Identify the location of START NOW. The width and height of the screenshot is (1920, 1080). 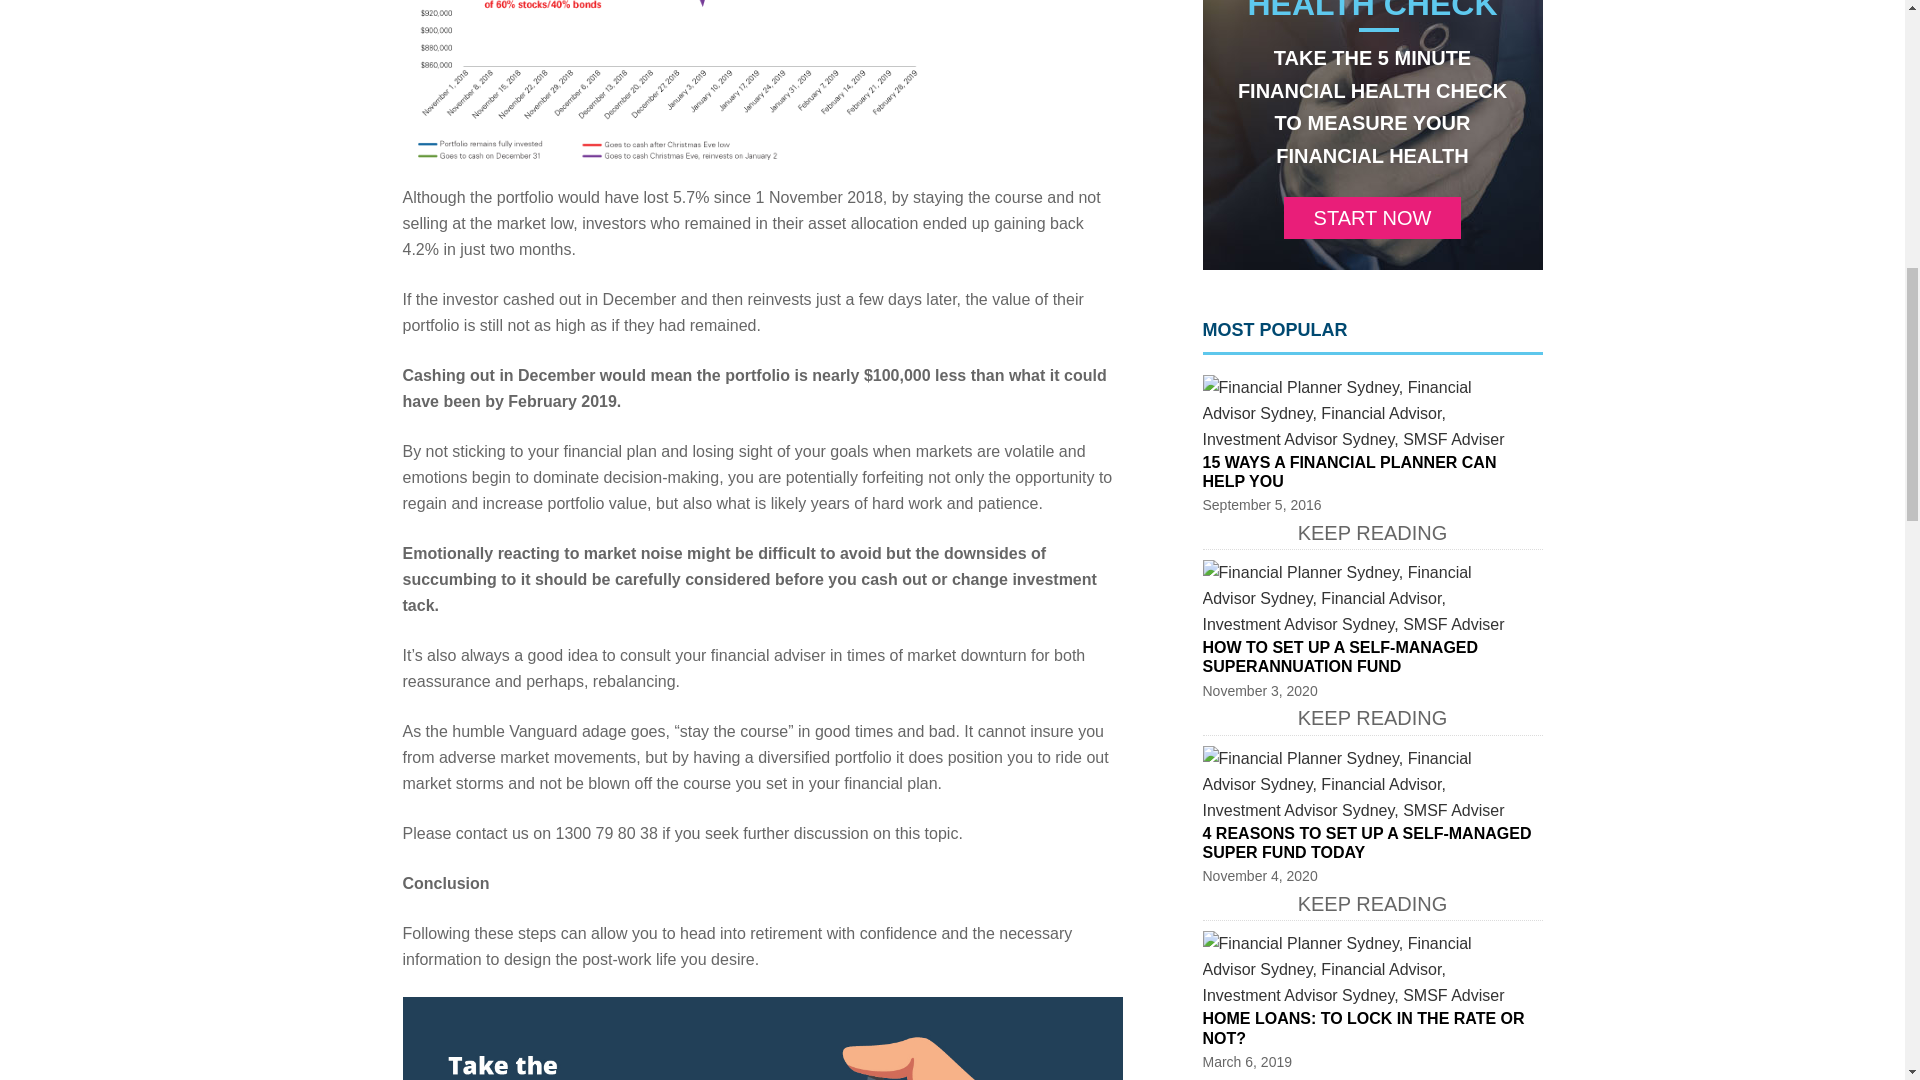
(1372, 217).